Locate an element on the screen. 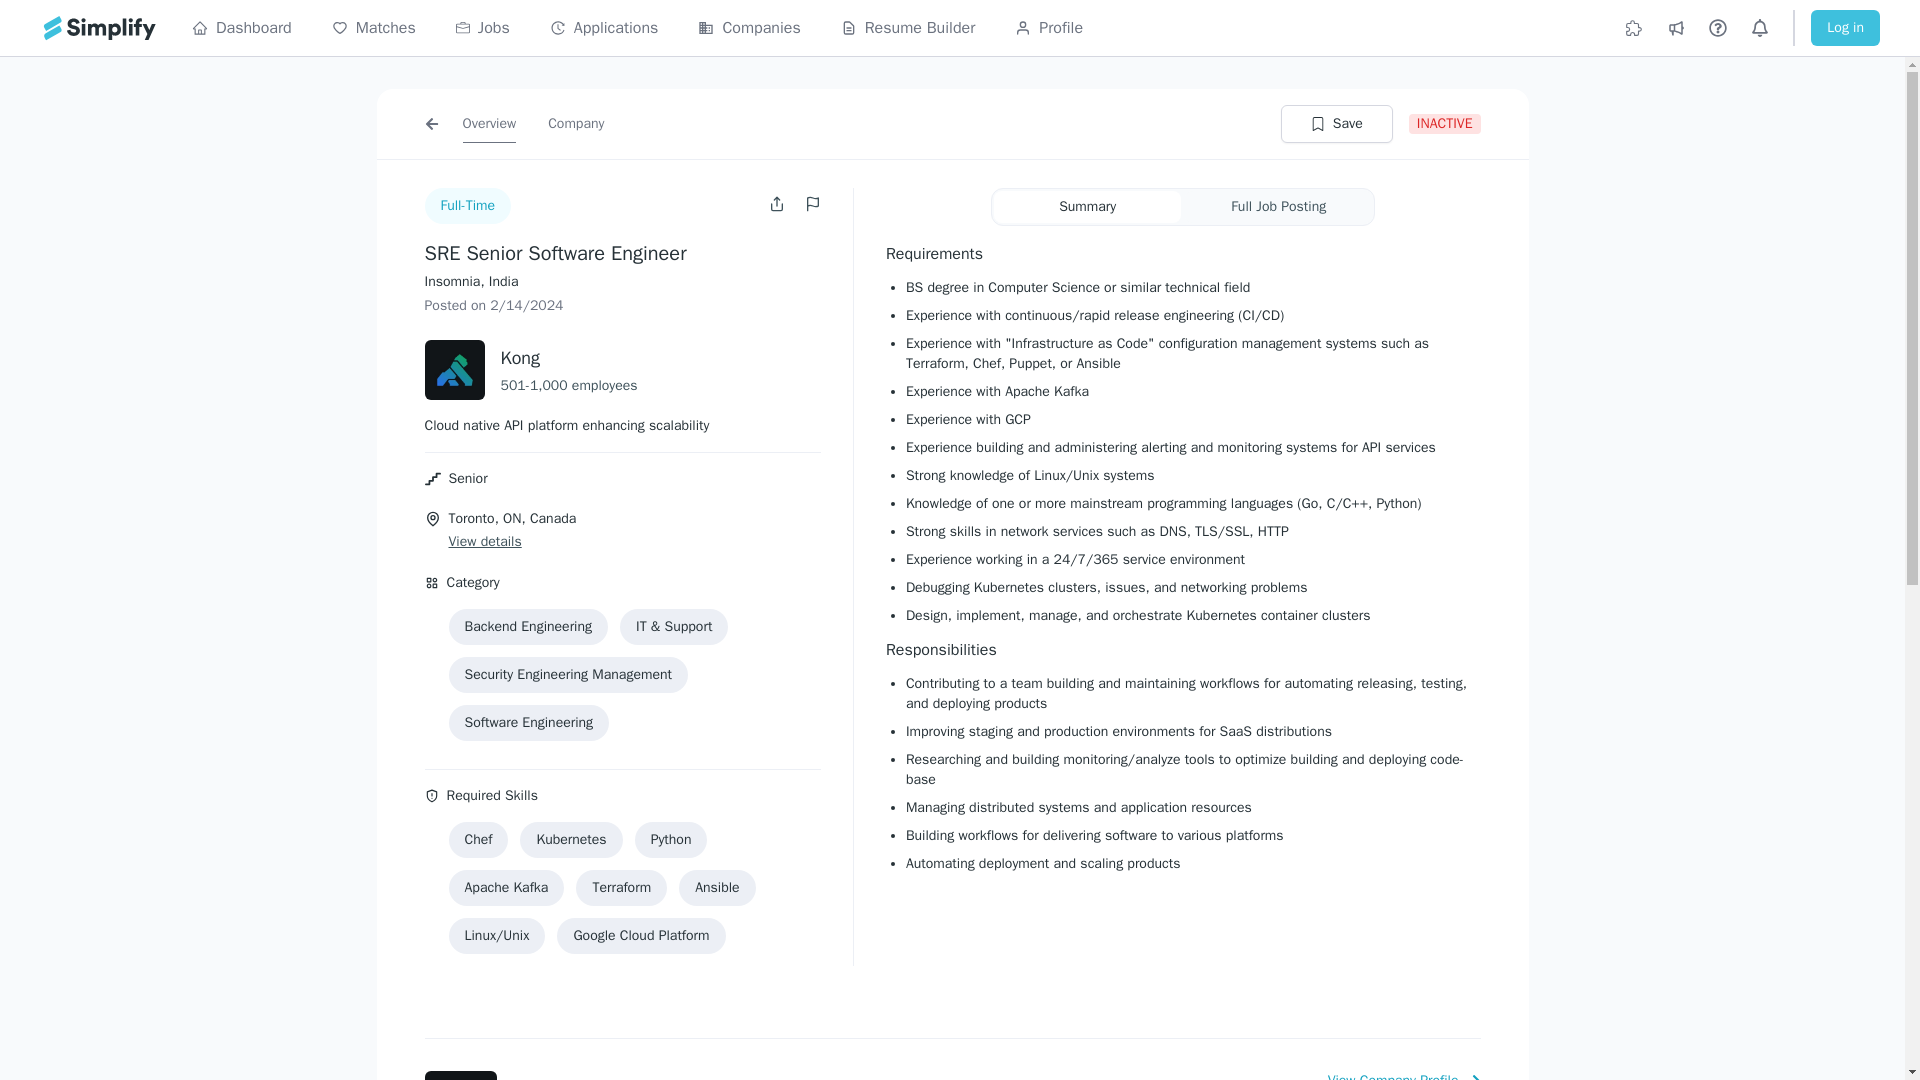 The width and height of the screenshot is (1920, 1080). Matches is located at coordinates (374, 28).